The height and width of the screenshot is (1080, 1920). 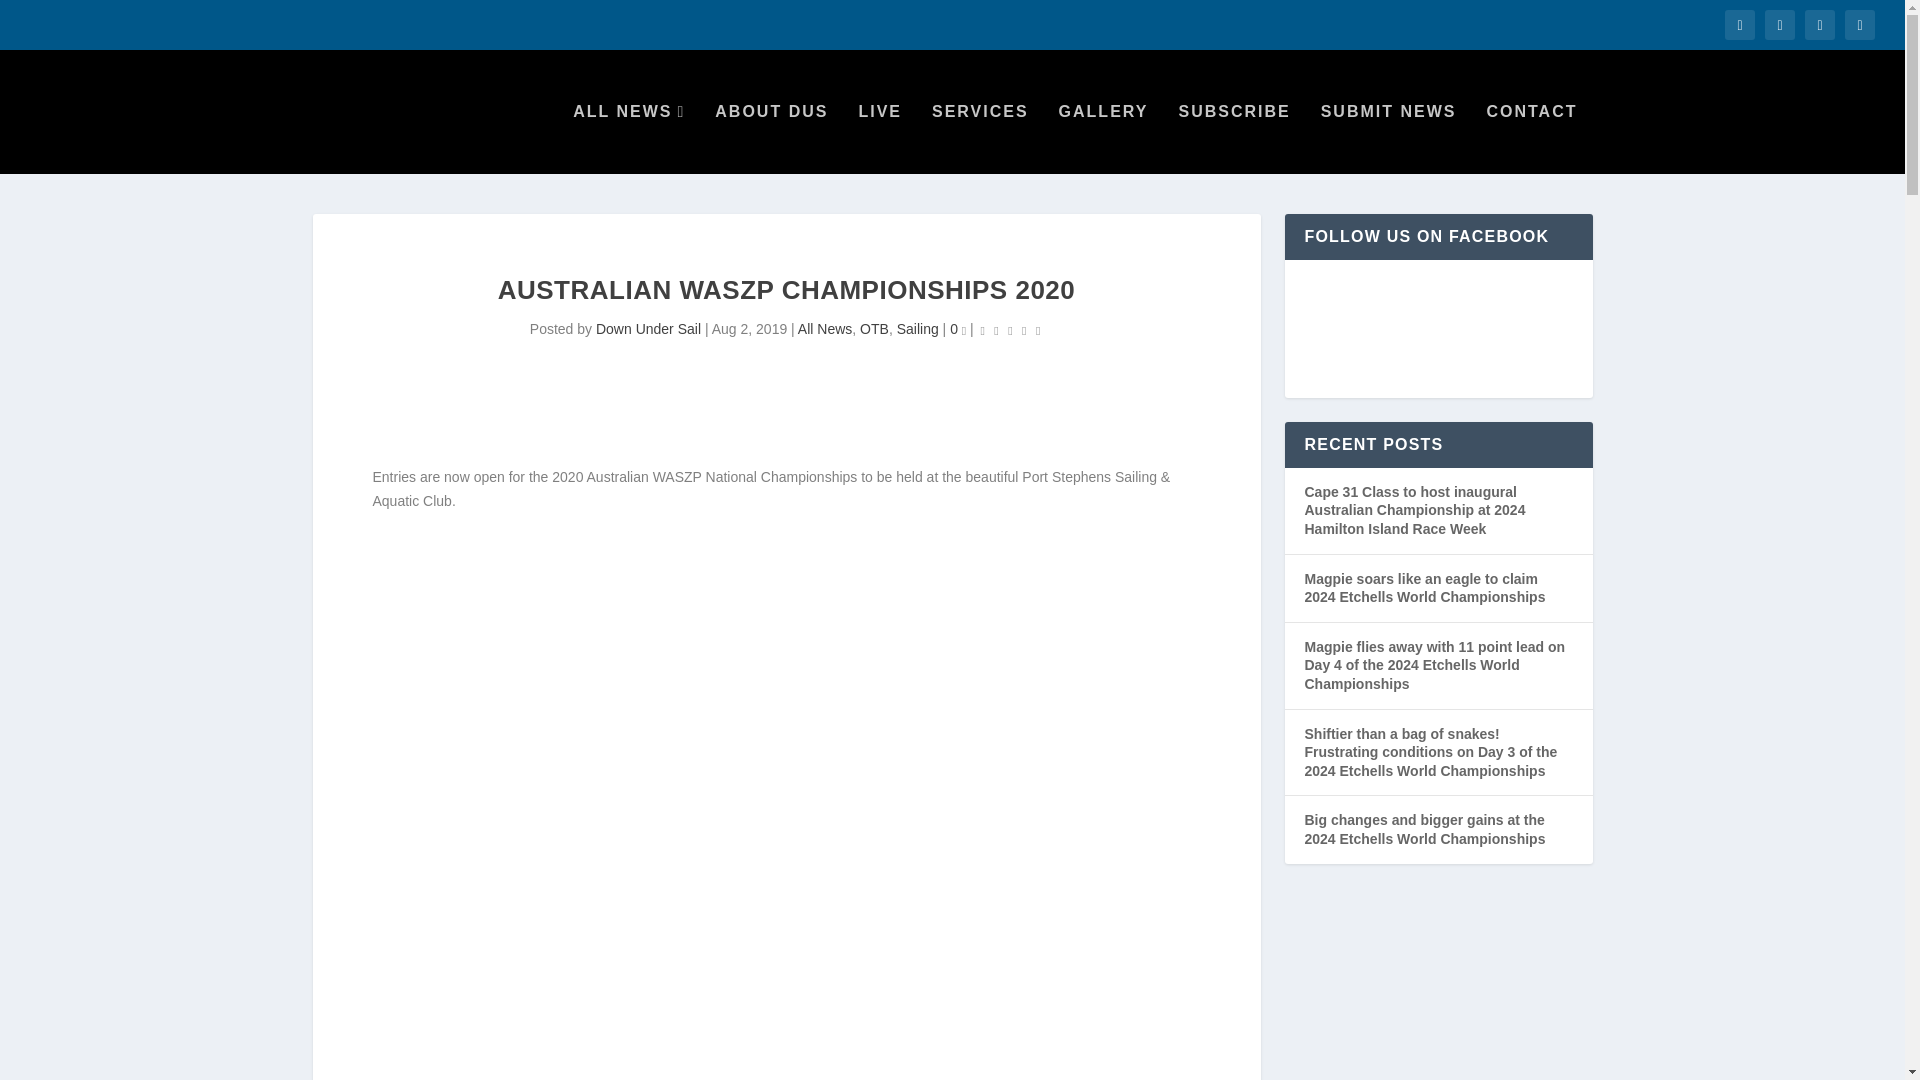 I want to click on ALL NEWS, so click(x=628, y=138).